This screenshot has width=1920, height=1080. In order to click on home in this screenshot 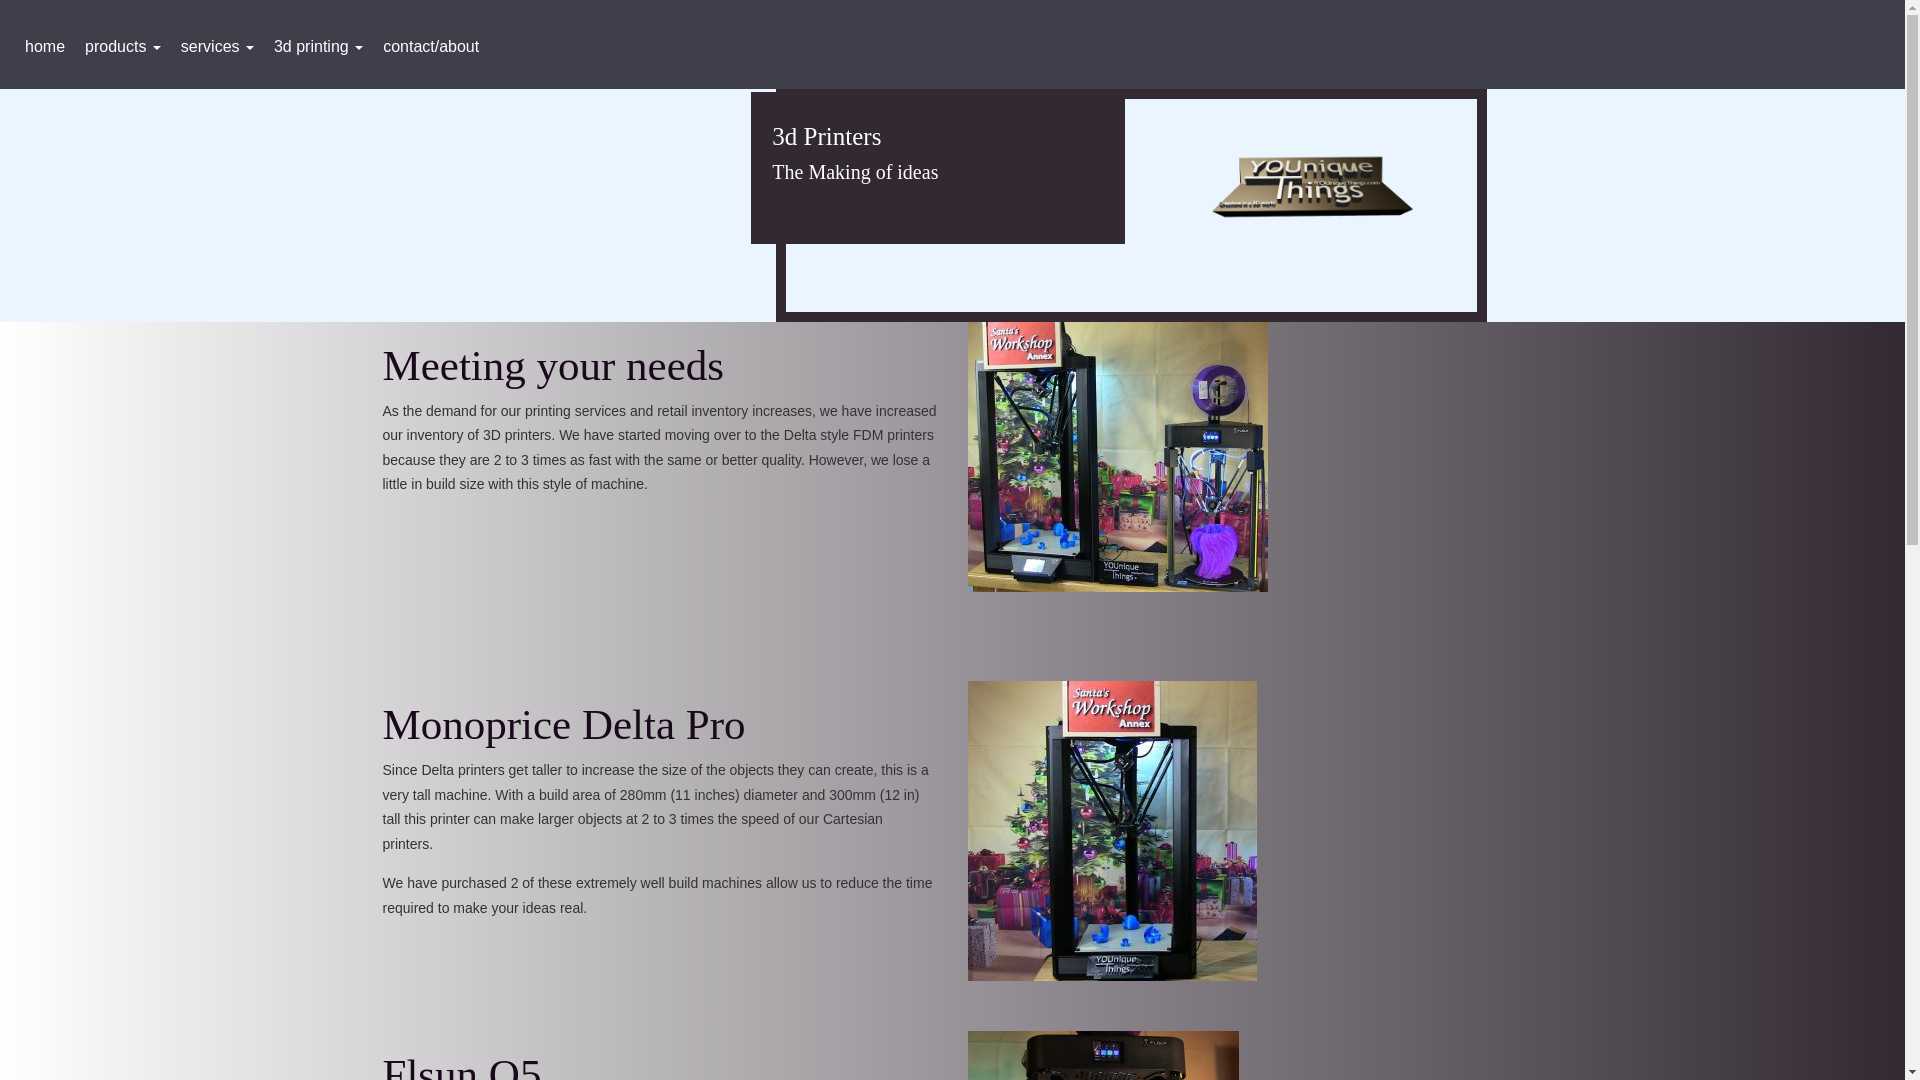, I will do `click(44, 46)`.